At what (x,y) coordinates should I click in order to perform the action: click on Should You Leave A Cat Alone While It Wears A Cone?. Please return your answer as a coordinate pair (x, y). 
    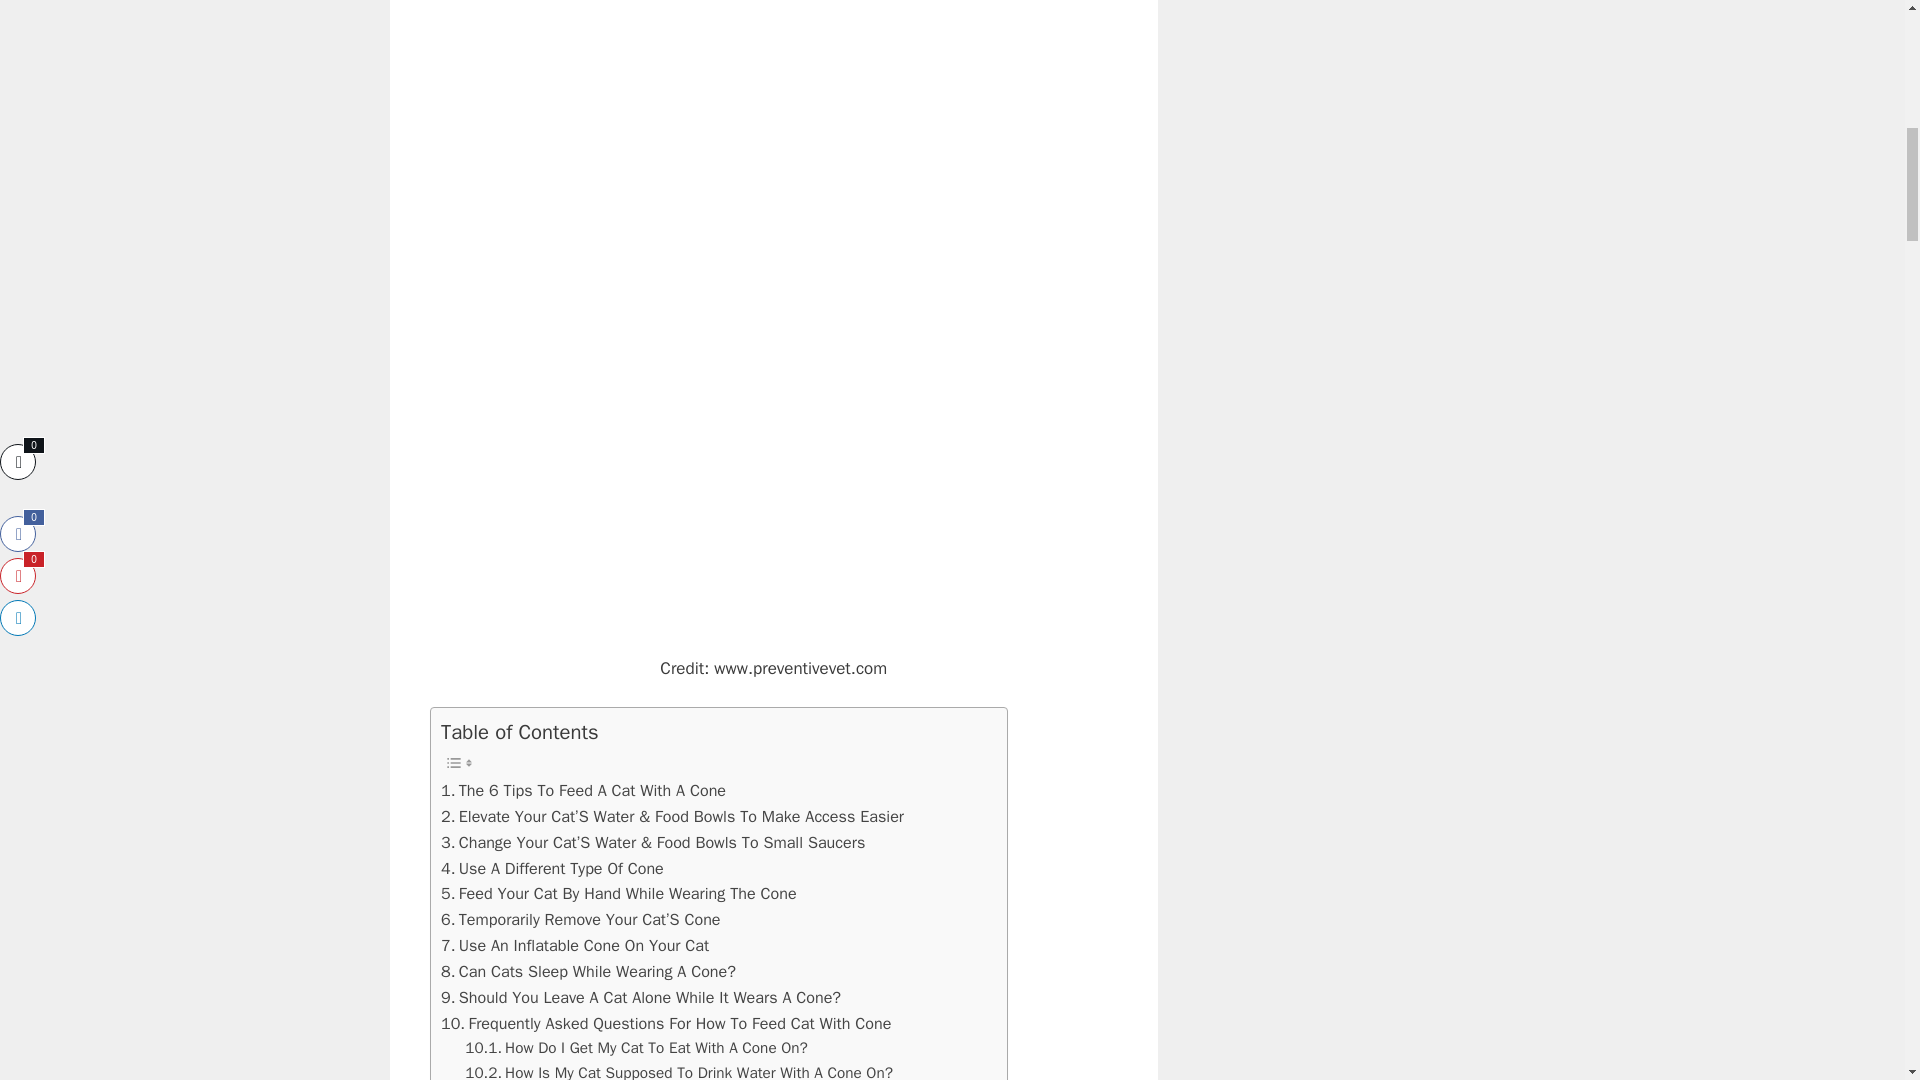
    Looking at the image, I should click on (640, 997).